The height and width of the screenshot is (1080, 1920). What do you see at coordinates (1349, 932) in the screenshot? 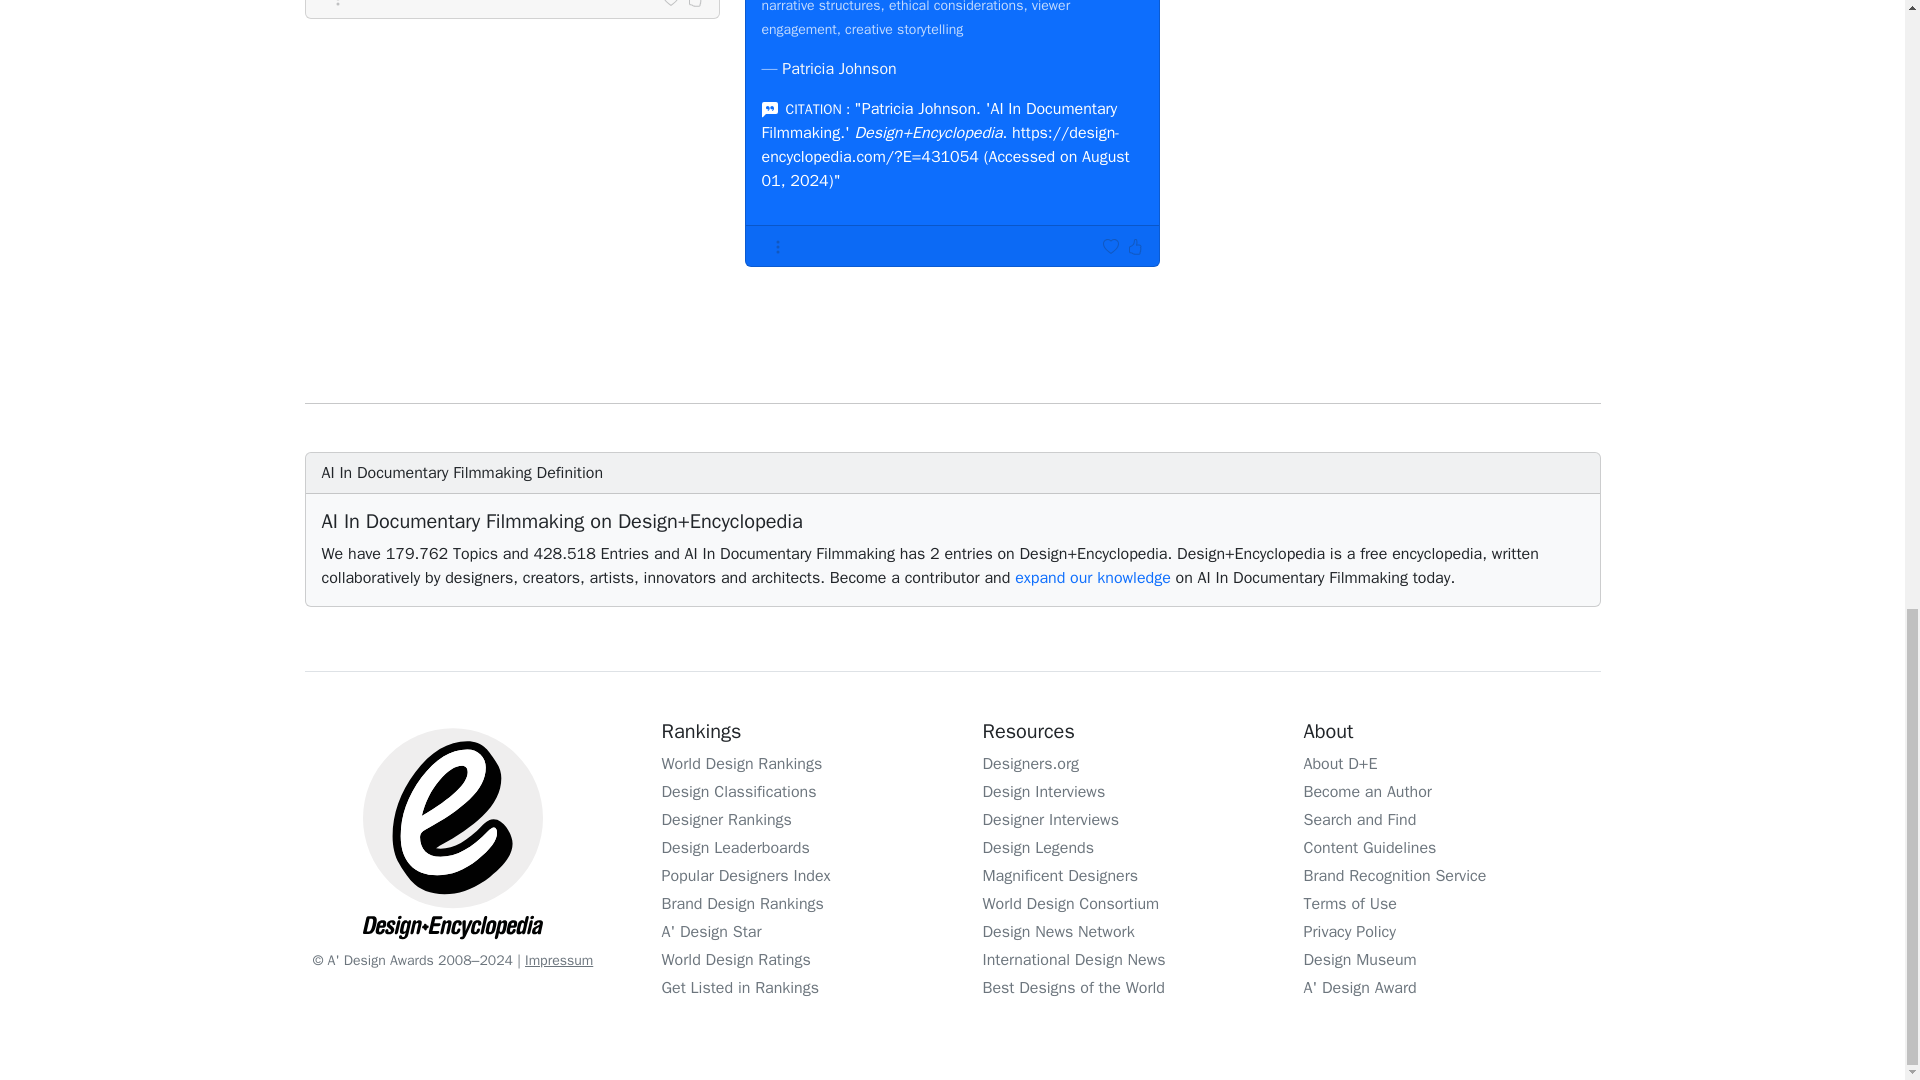
I see `Privacy Policy` at bounding box center [1349, 932].